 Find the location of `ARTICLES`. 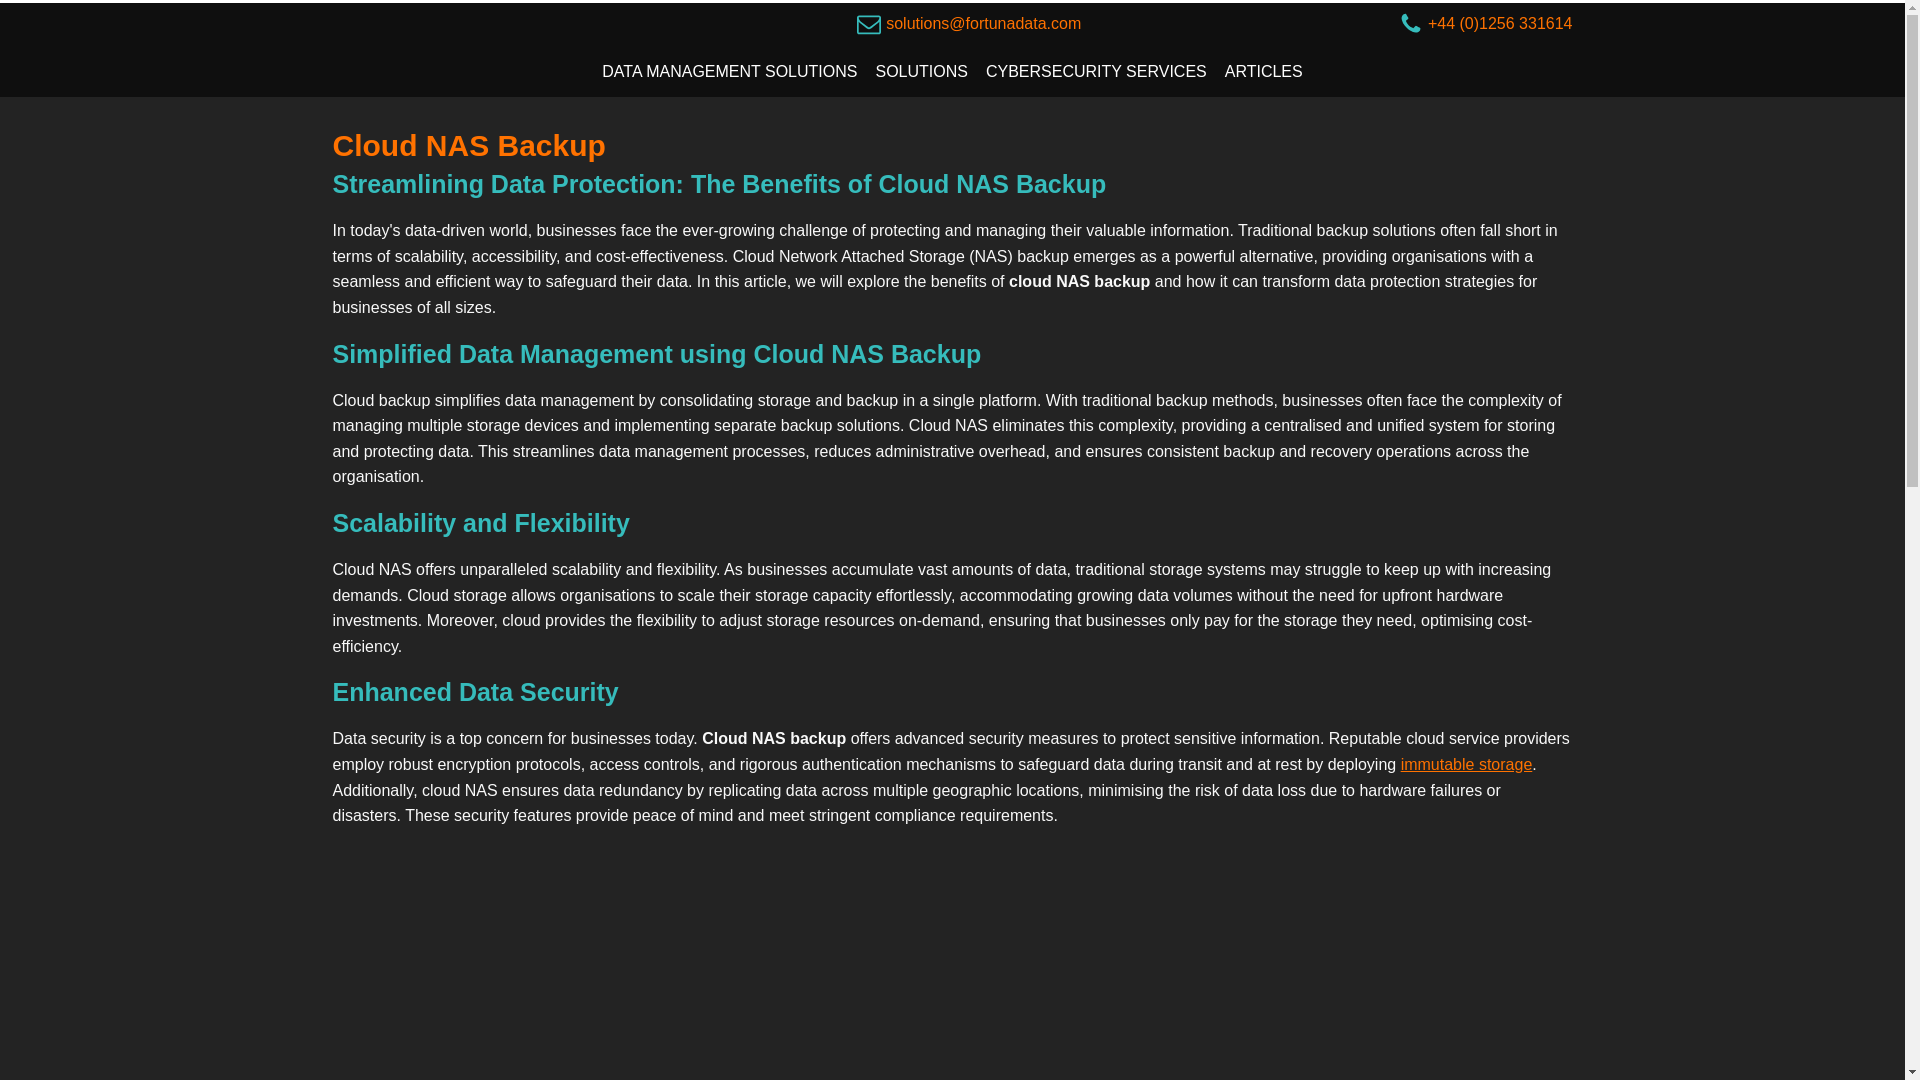

ARTICLES is located at coordinates (1263, 72).